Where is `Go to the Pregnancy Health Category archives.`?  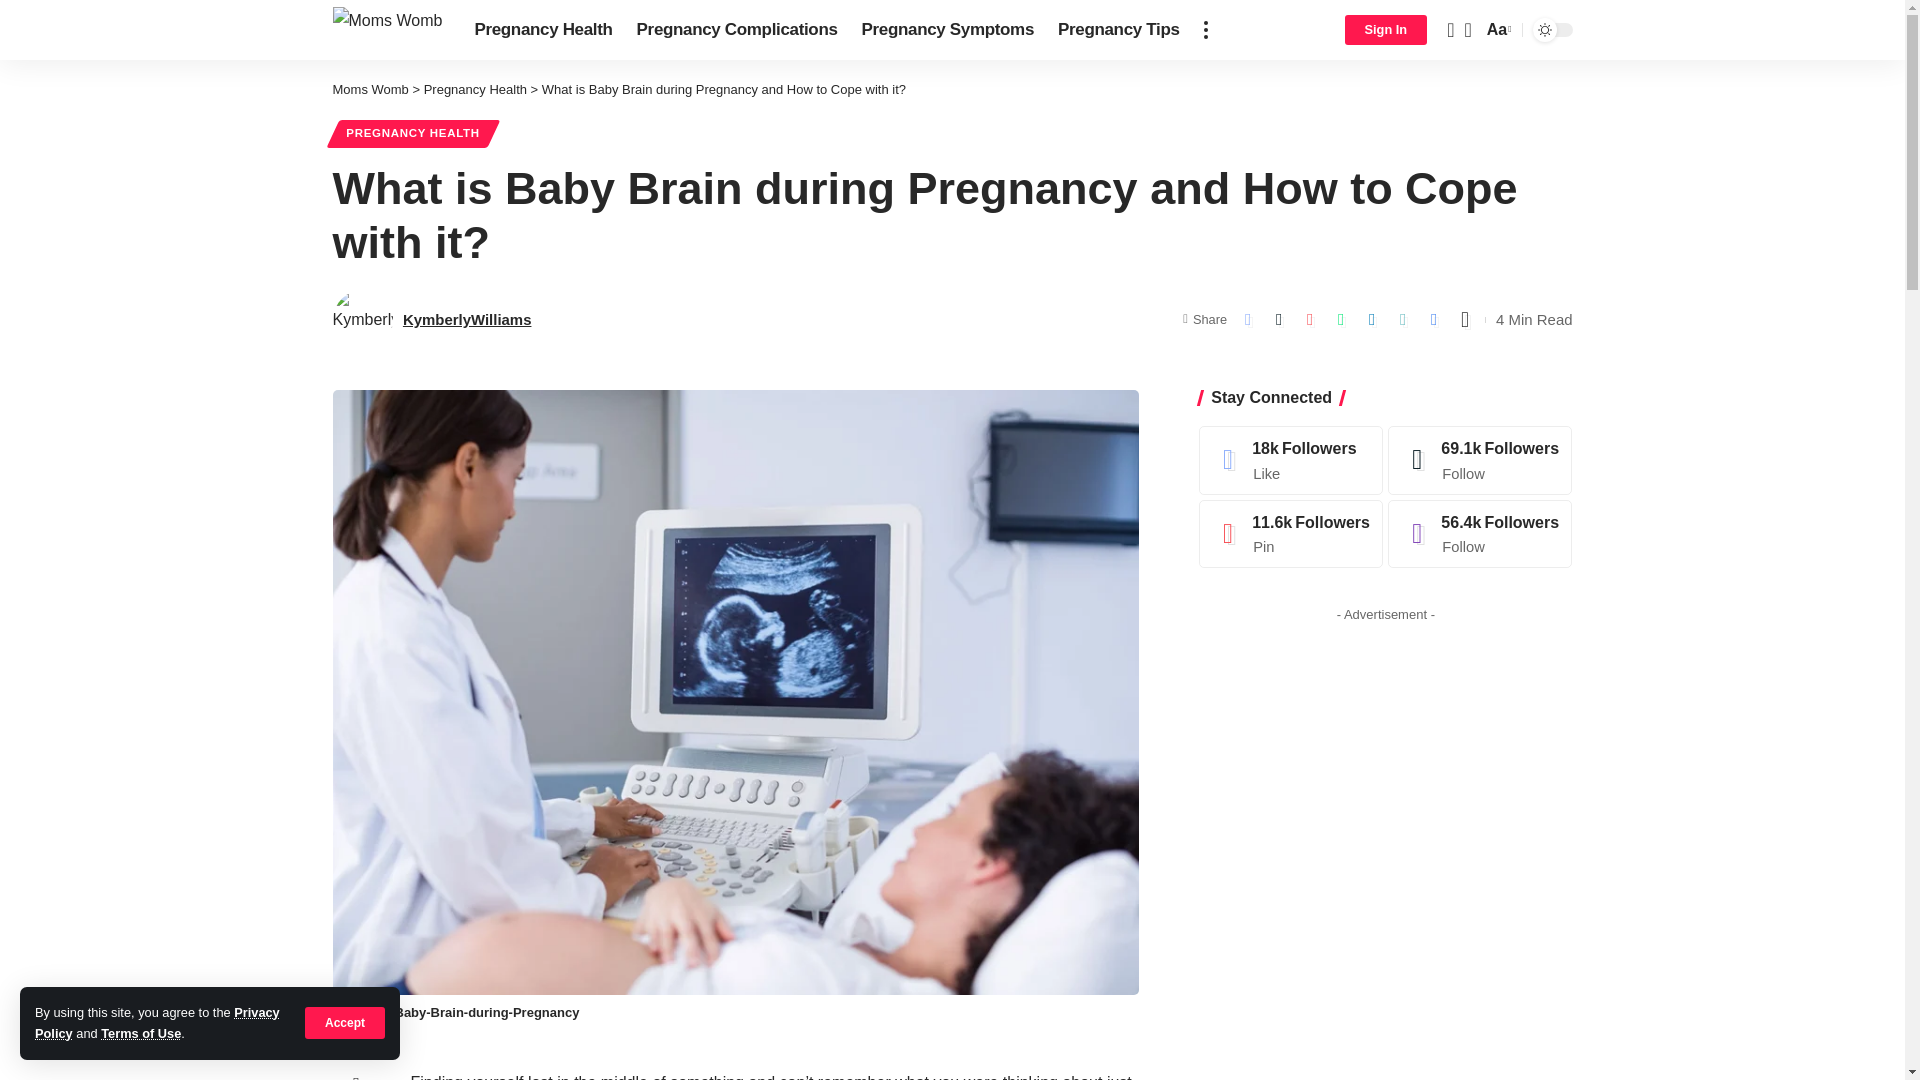
Go to the Pregnancy Health Category archives. is located at coordinates (475, 90).